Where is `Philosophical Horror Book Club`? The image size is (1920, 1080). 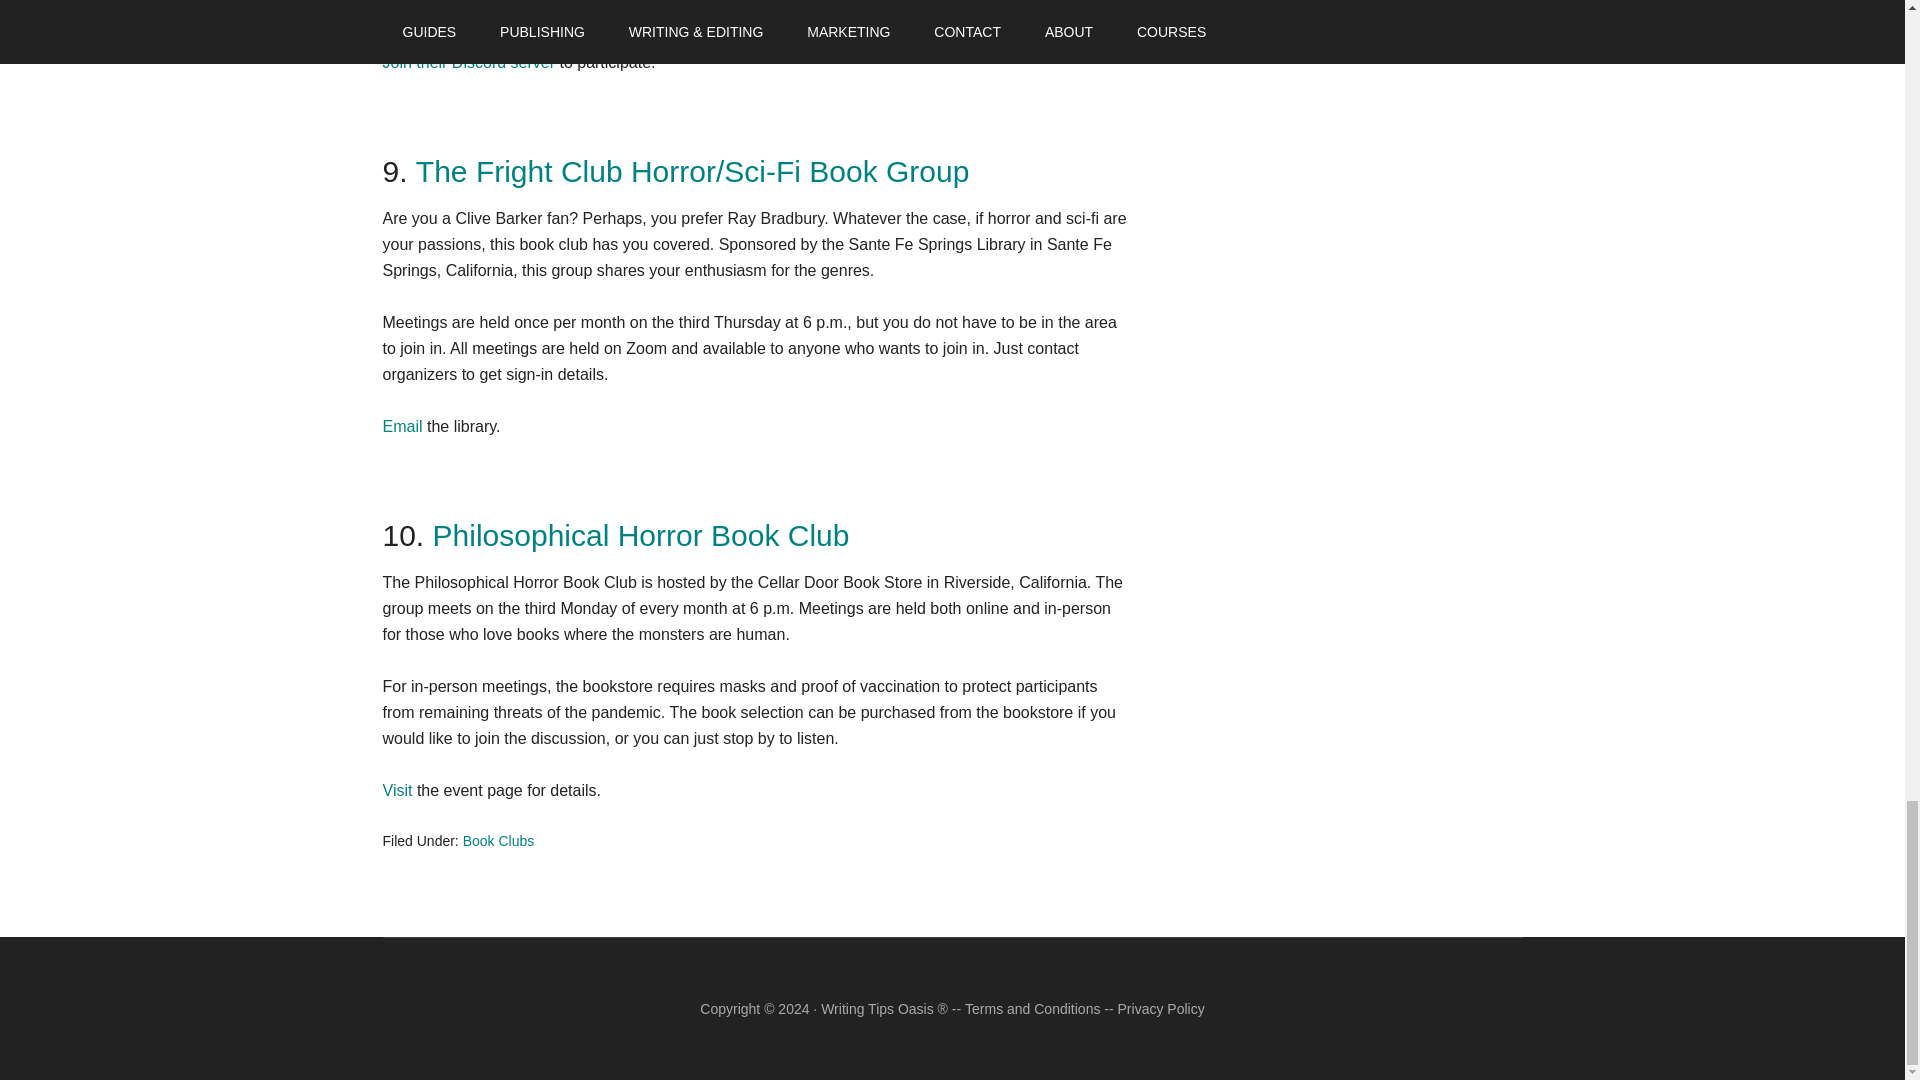
Philosophical Horror Book Club is located at coordinates (642, 535).